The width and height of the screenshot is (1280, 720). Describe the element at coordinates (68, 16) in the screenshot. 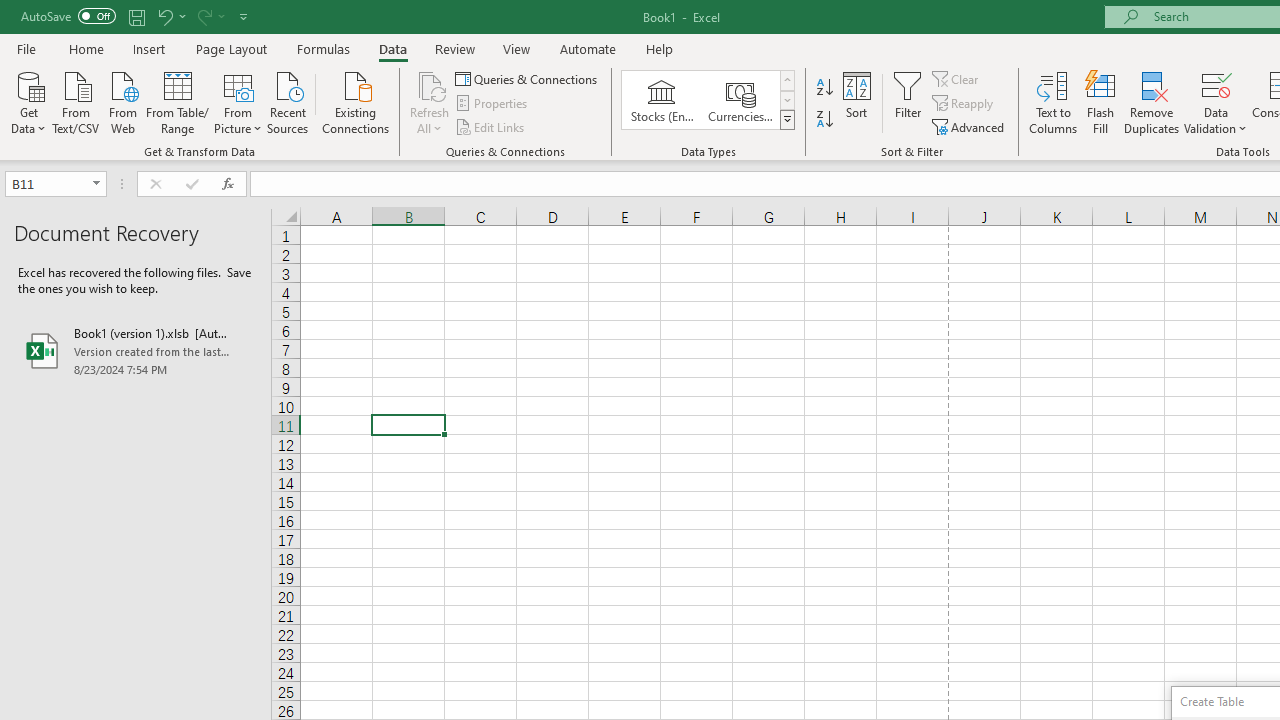

I see `AutoSave` at that location.